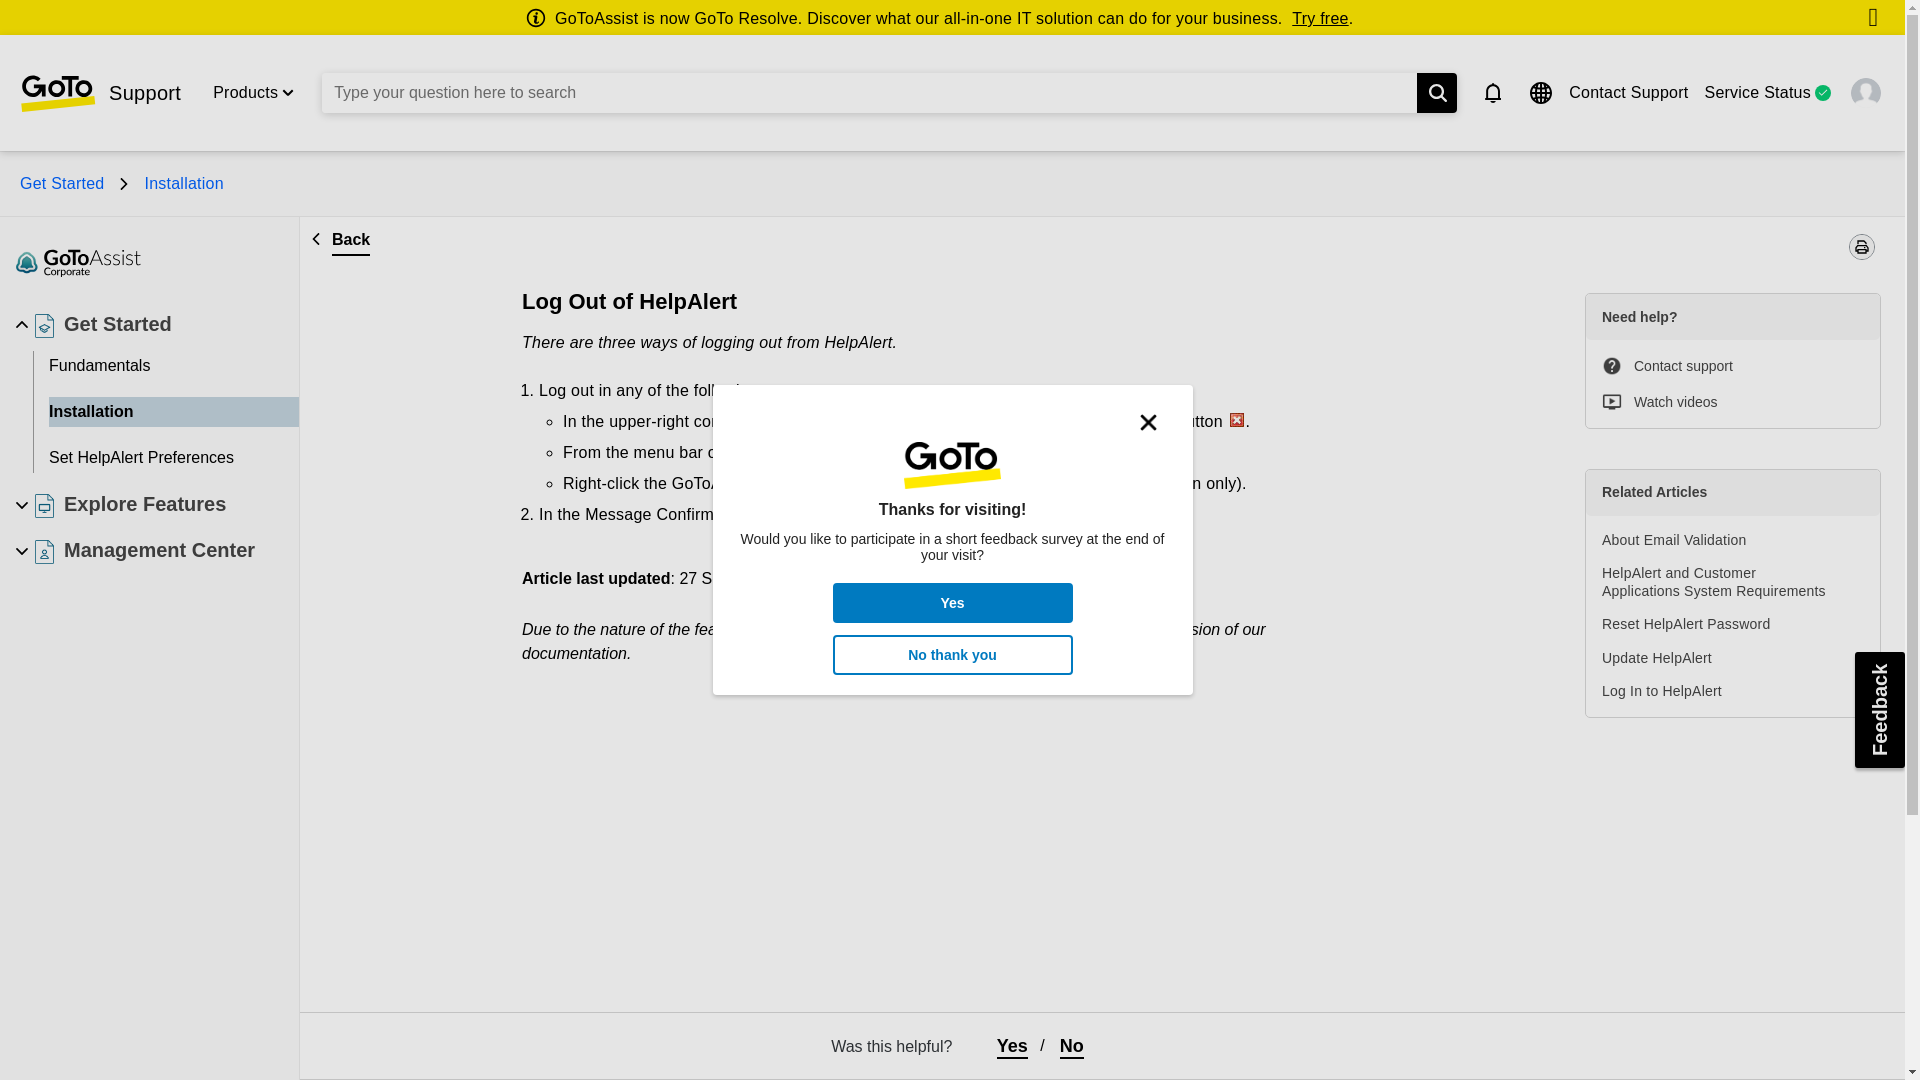 Image resolution: width=1920 pixels, height=1080 pixels. What do you see at coordinates (1628, 92) in the screenshot?
I see `Contact Support` at bounding box center [1628, 92].